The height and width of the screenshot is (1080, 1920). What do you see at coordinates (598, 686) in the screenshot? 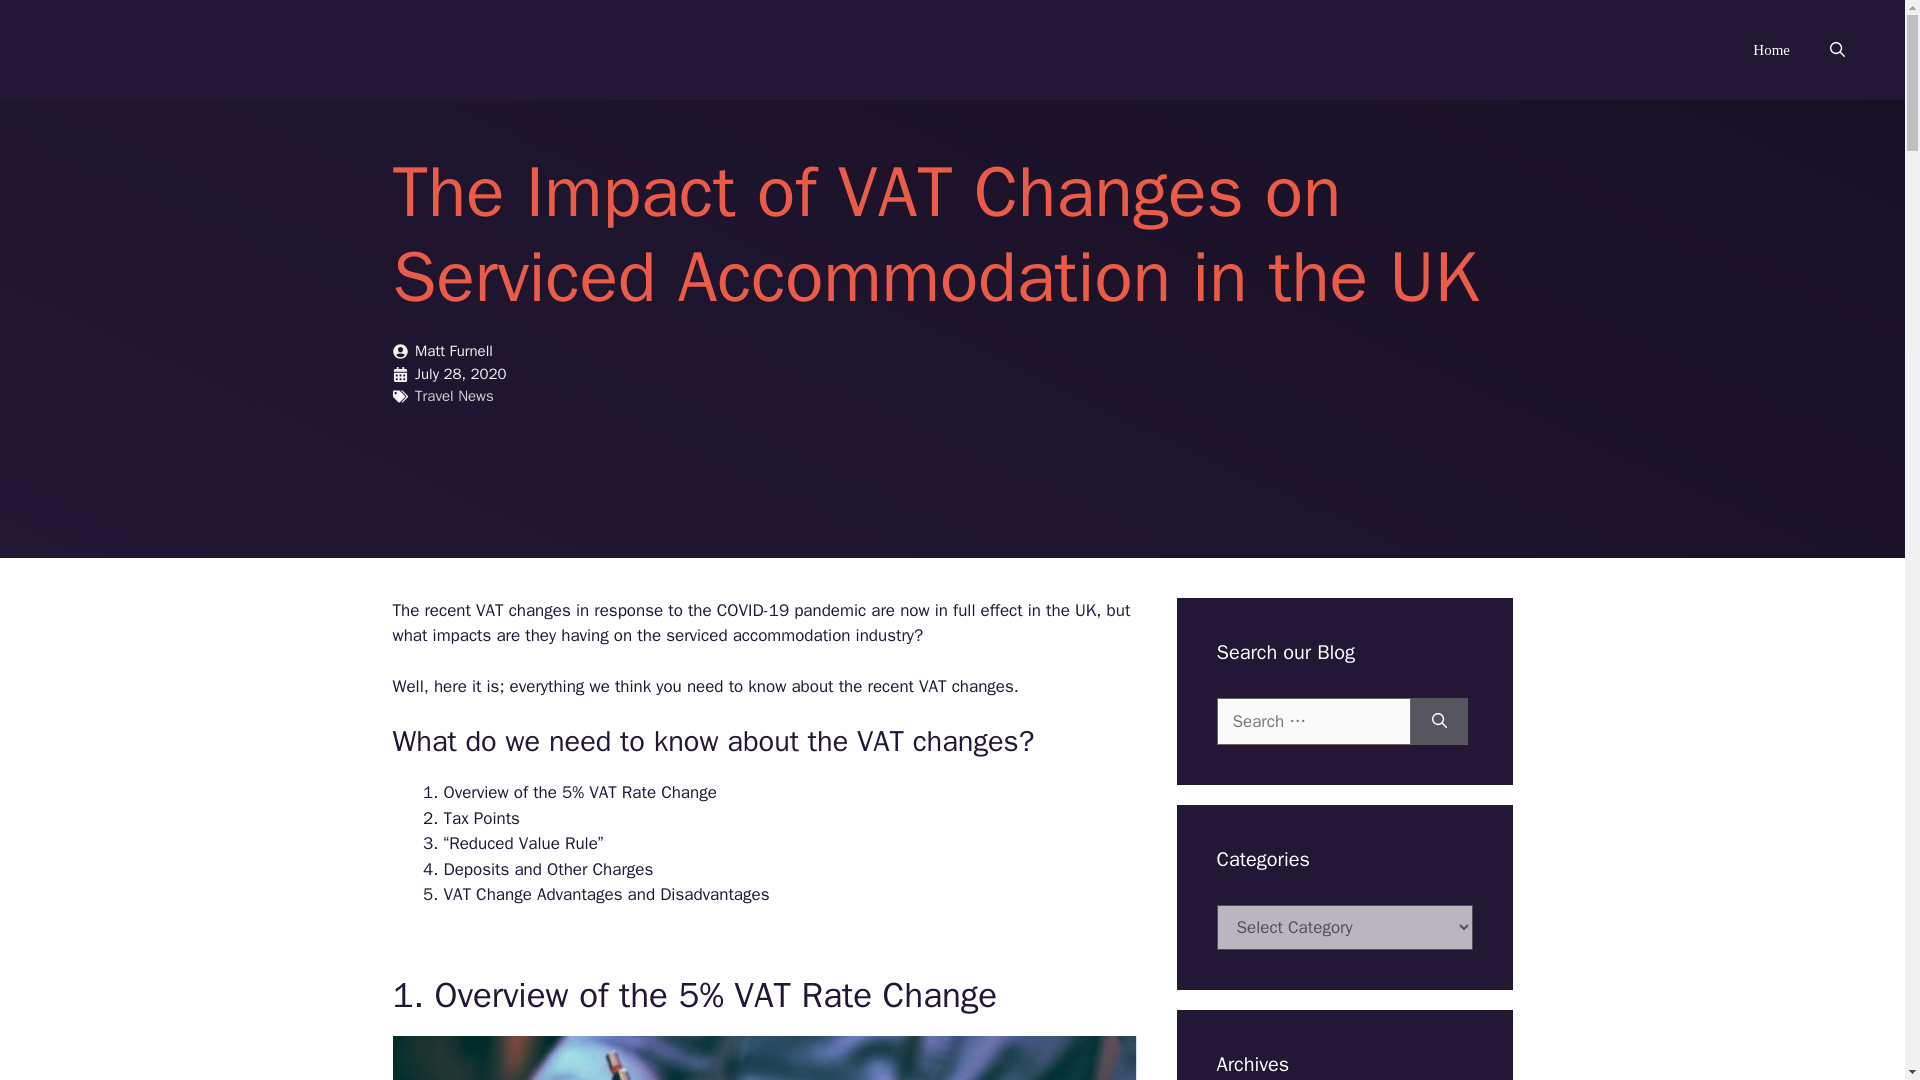
I see `we` at bounding box center [598, 686].